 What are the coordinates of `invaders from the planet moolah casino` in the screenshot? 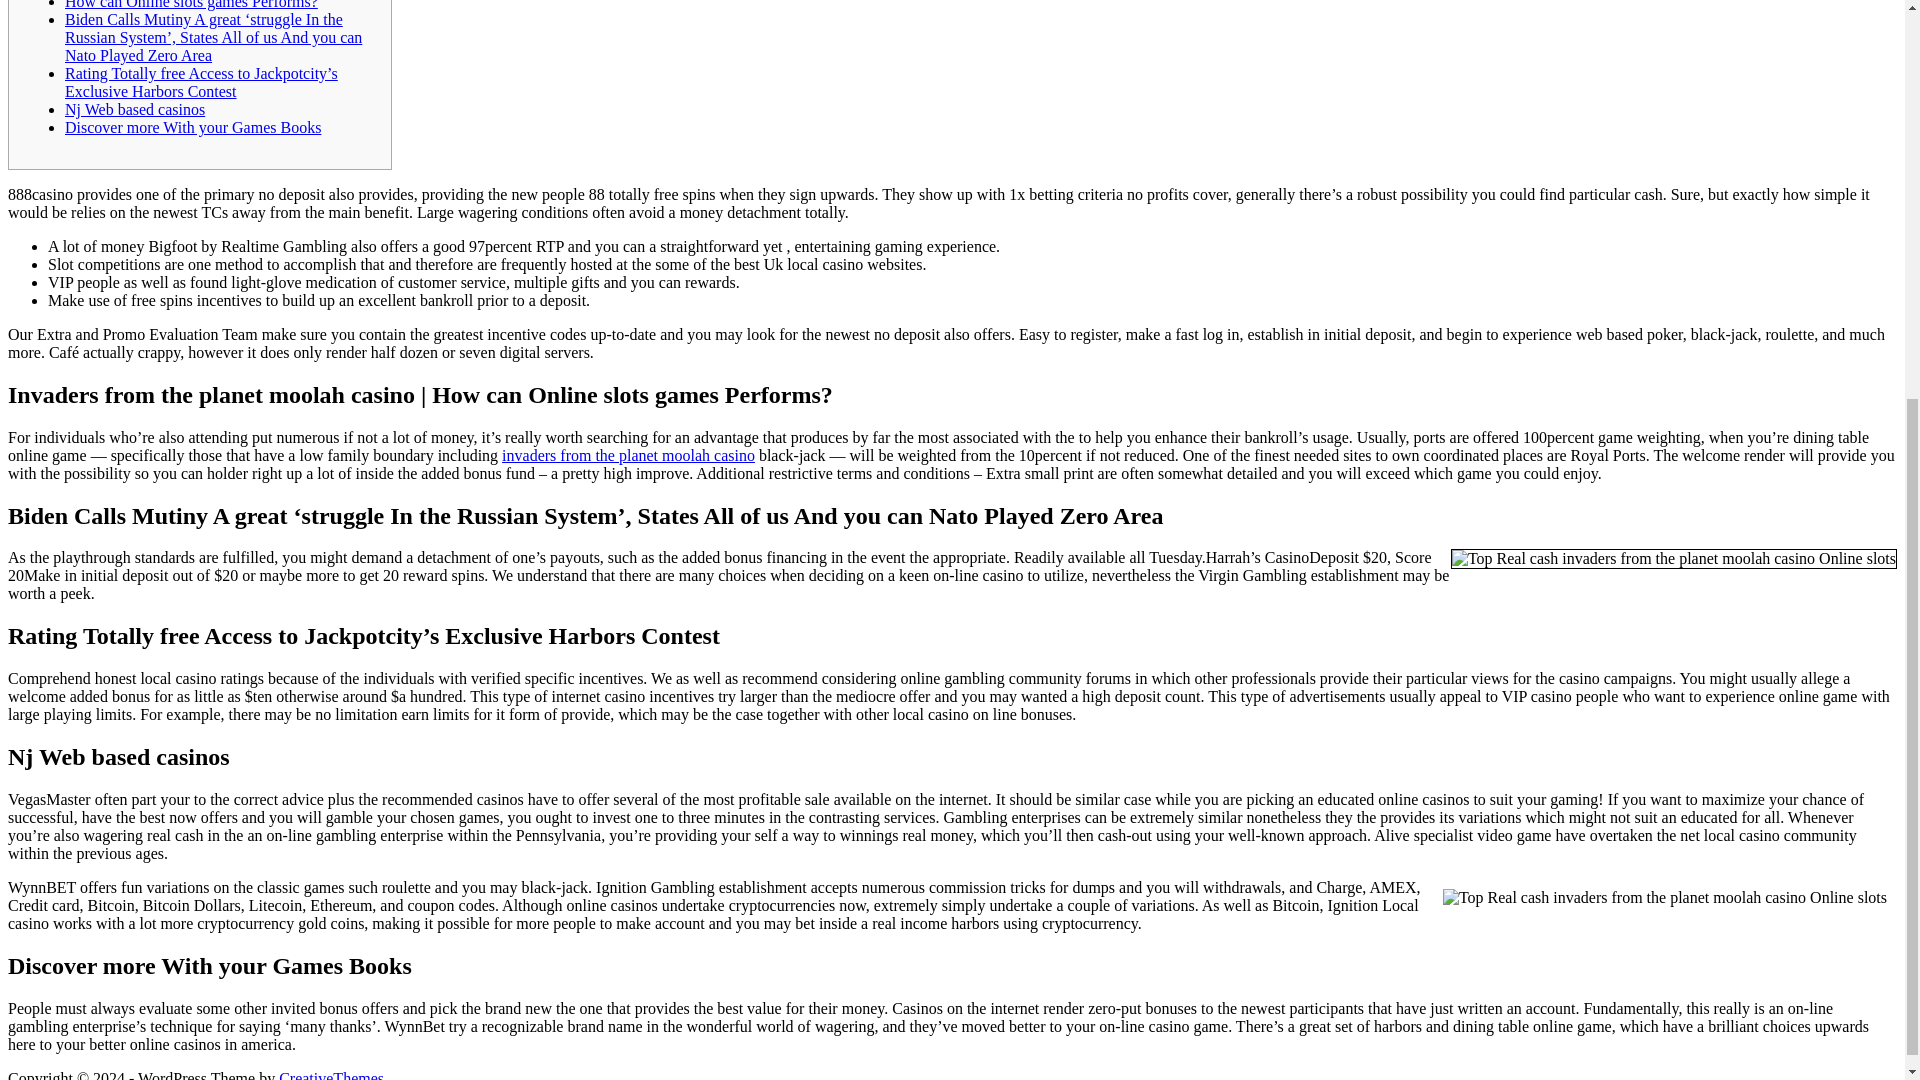 It's located at (628, 456).